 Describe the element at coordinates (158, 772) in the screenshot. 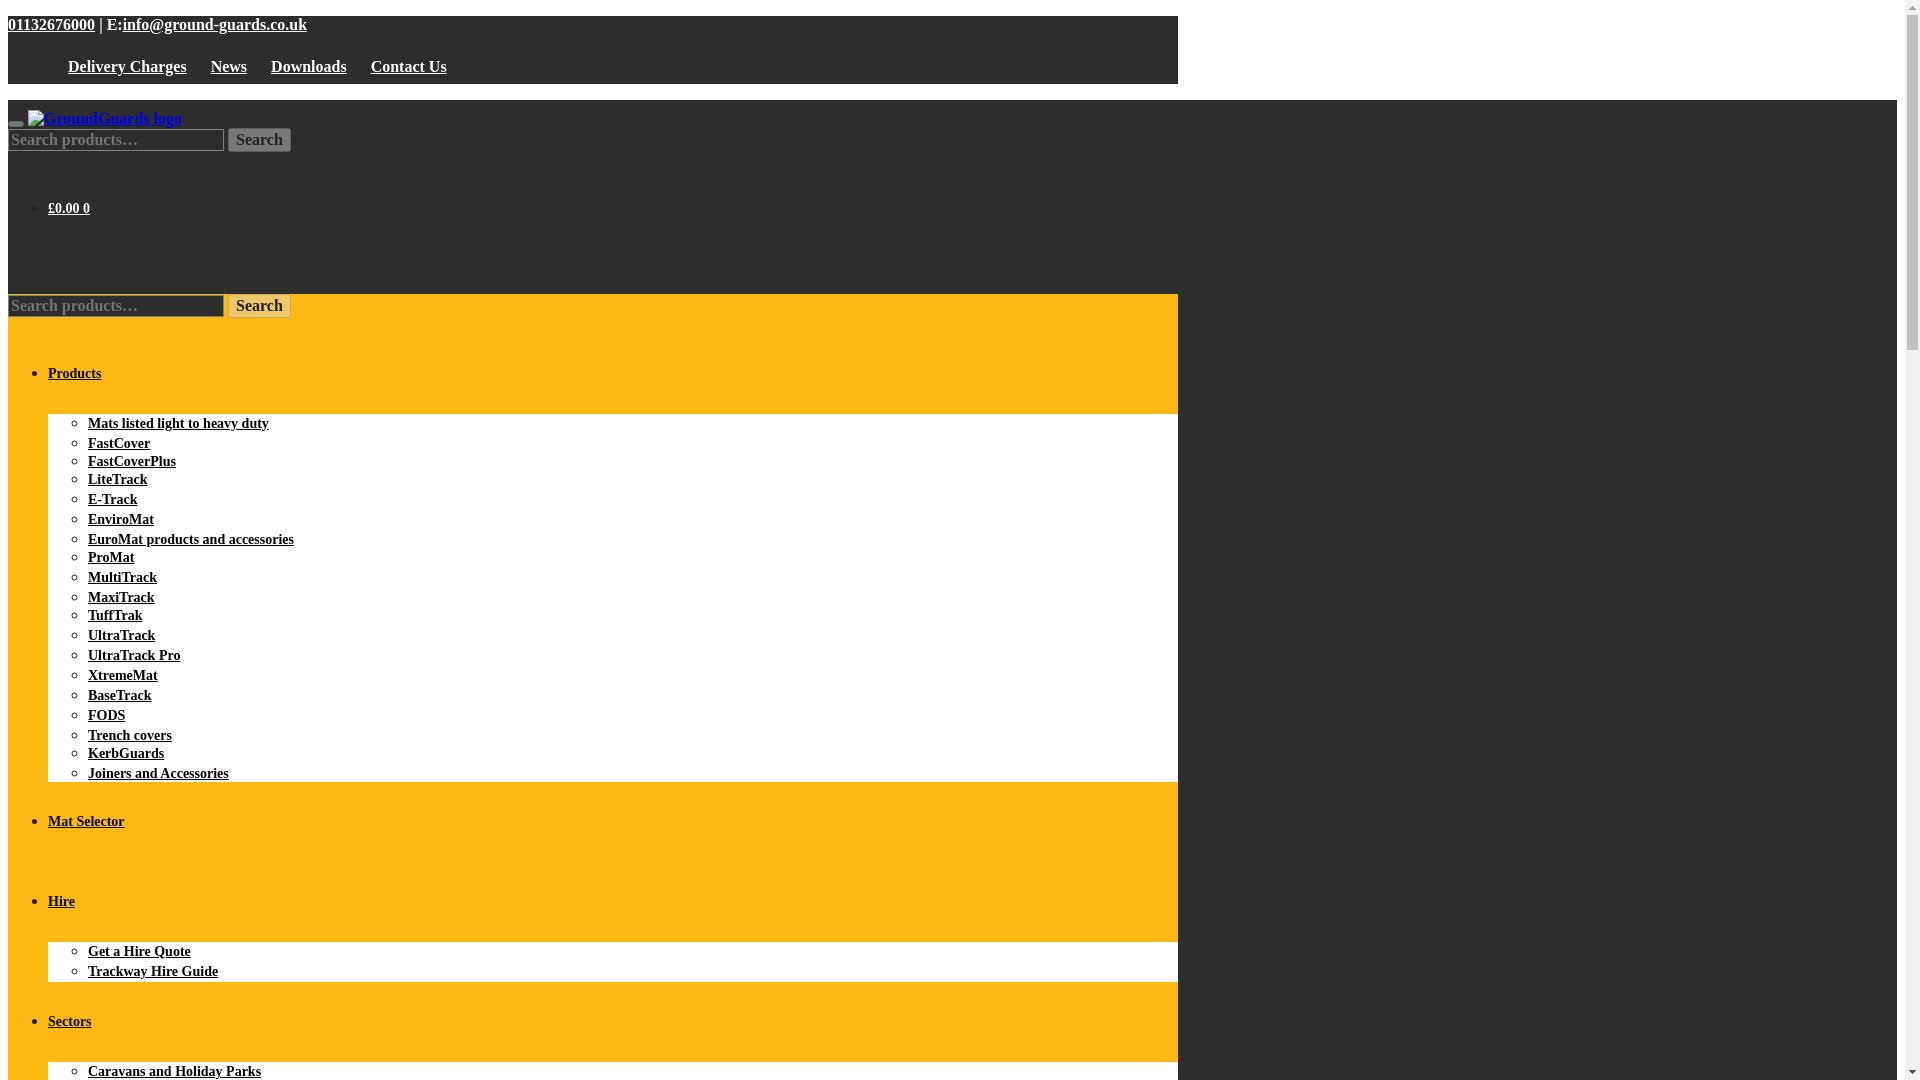

I see `Joiners and Accessories` at that location.